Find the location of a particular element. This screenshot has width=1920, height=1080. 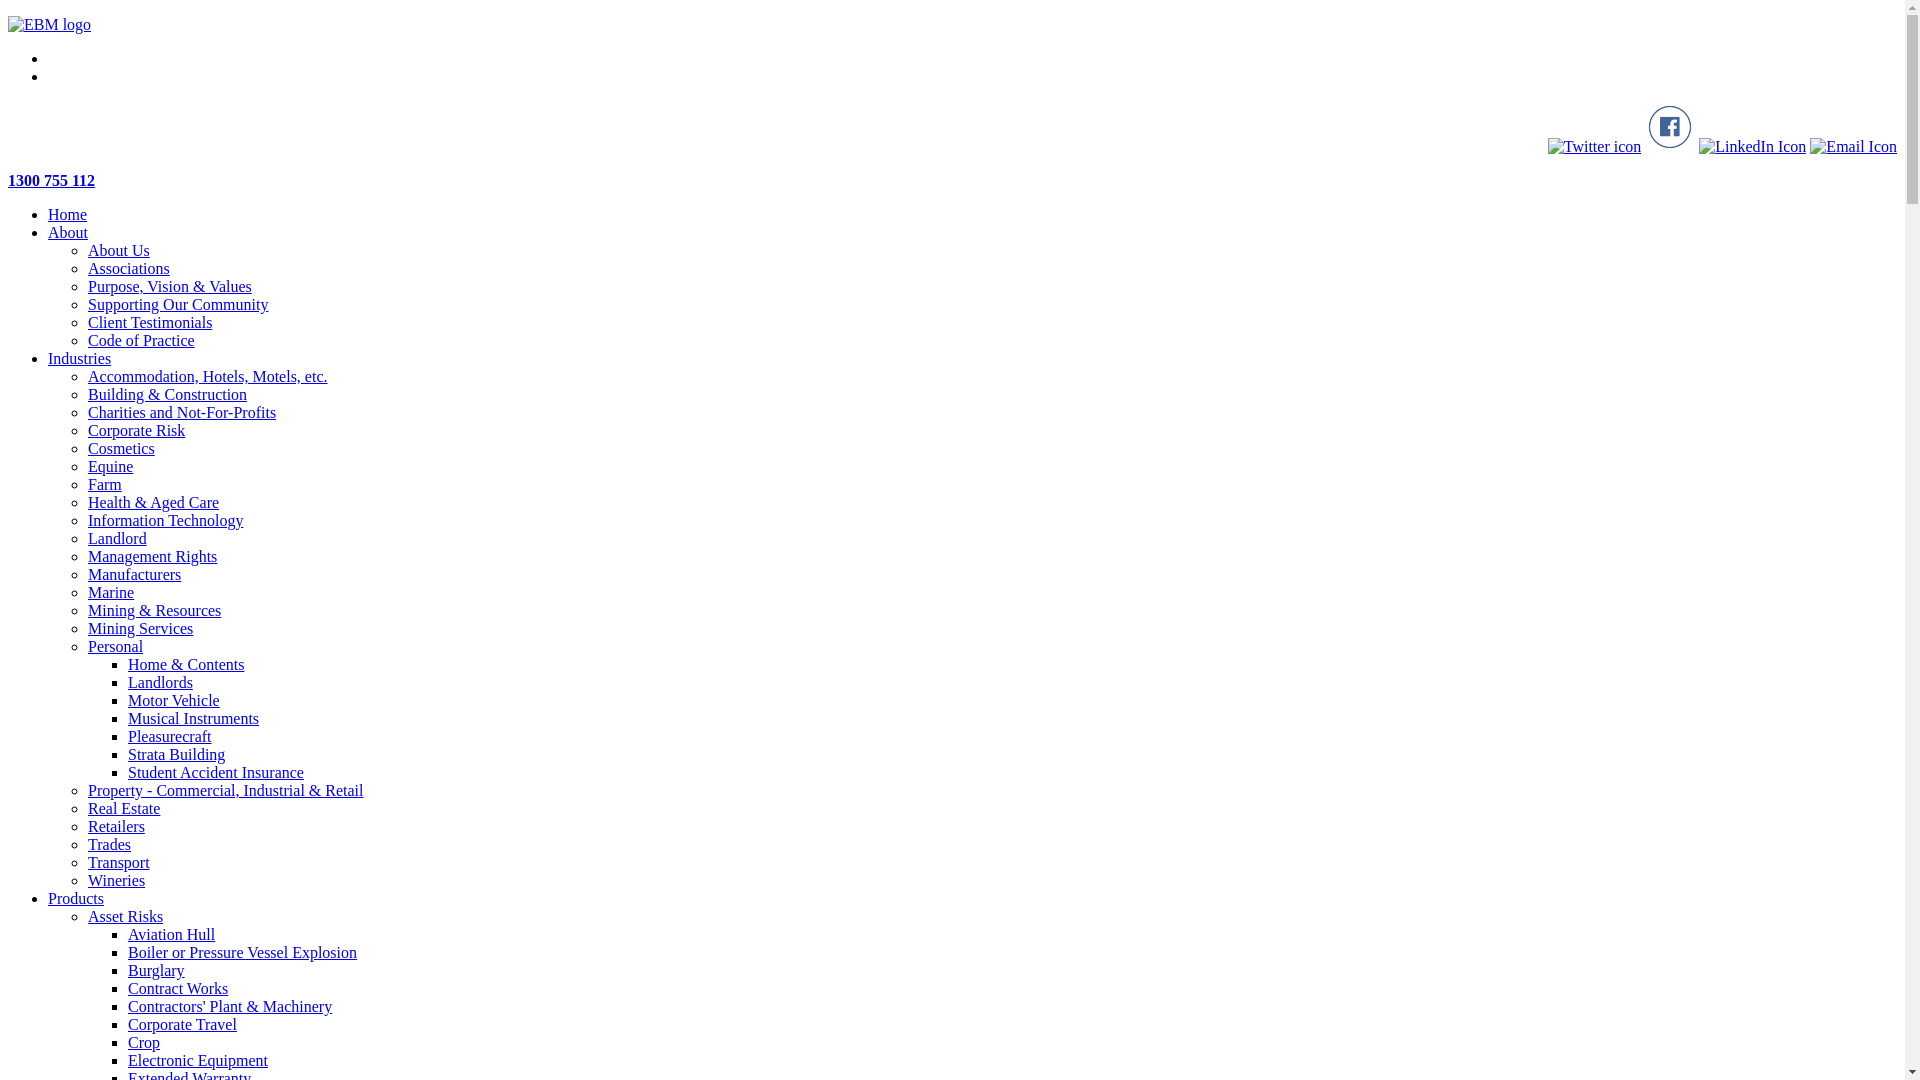

Burglary is located at coordinates (156, 970).